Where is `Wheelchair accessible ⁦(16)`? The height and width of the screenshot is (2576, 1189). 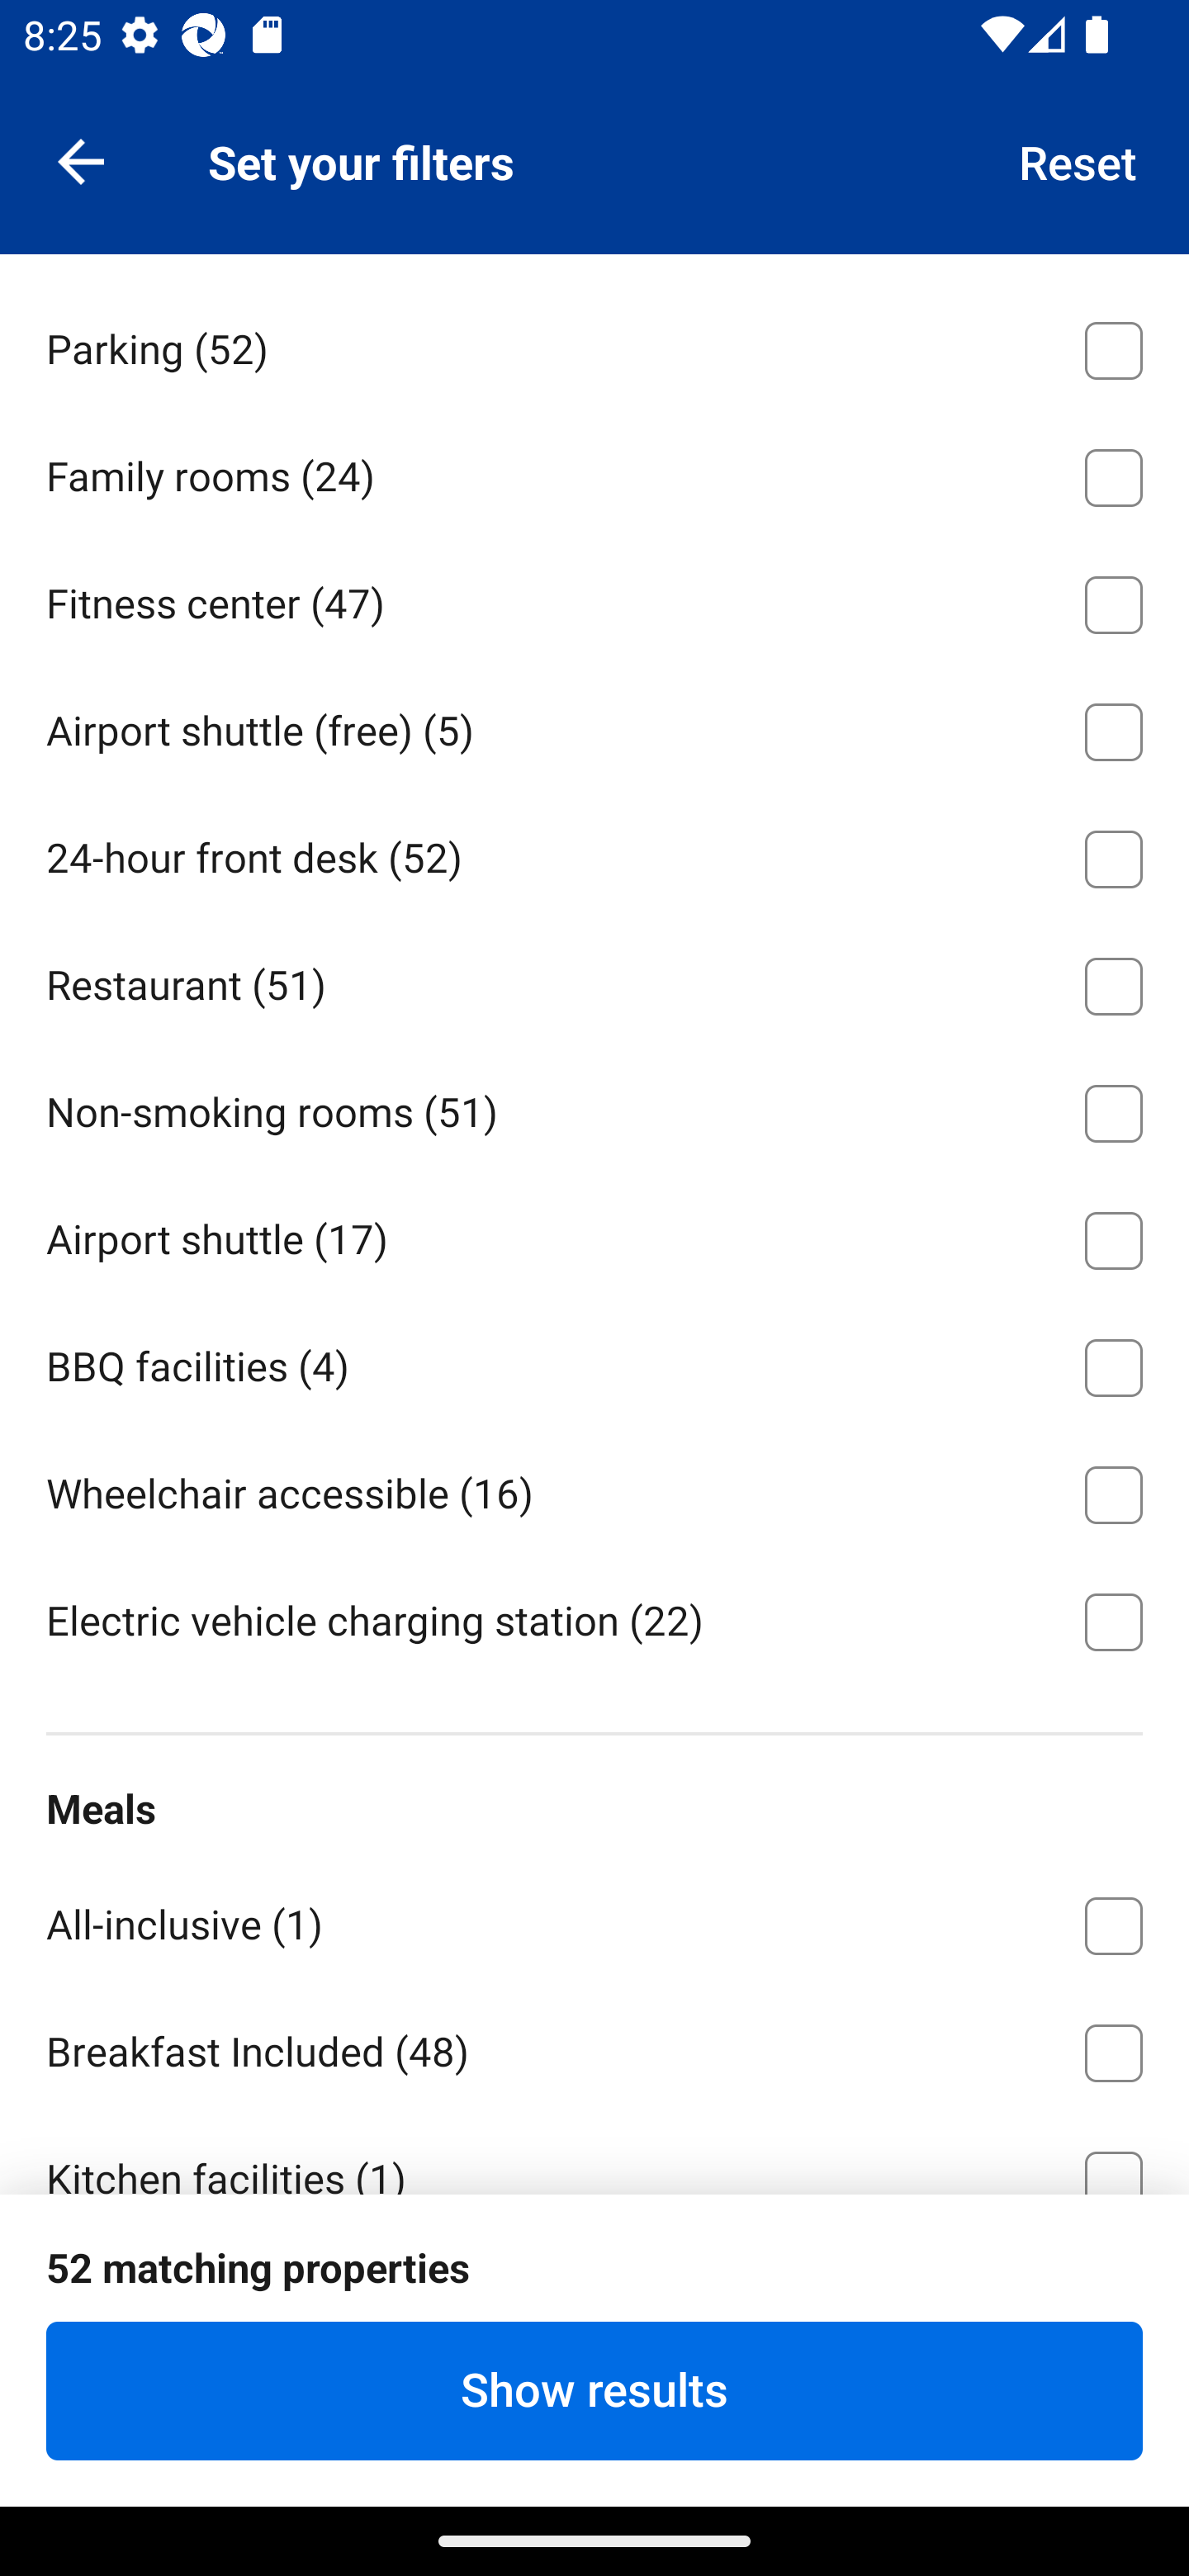 Wheelchair accessible ⁦(16) is located at coordinates (594, 1489).